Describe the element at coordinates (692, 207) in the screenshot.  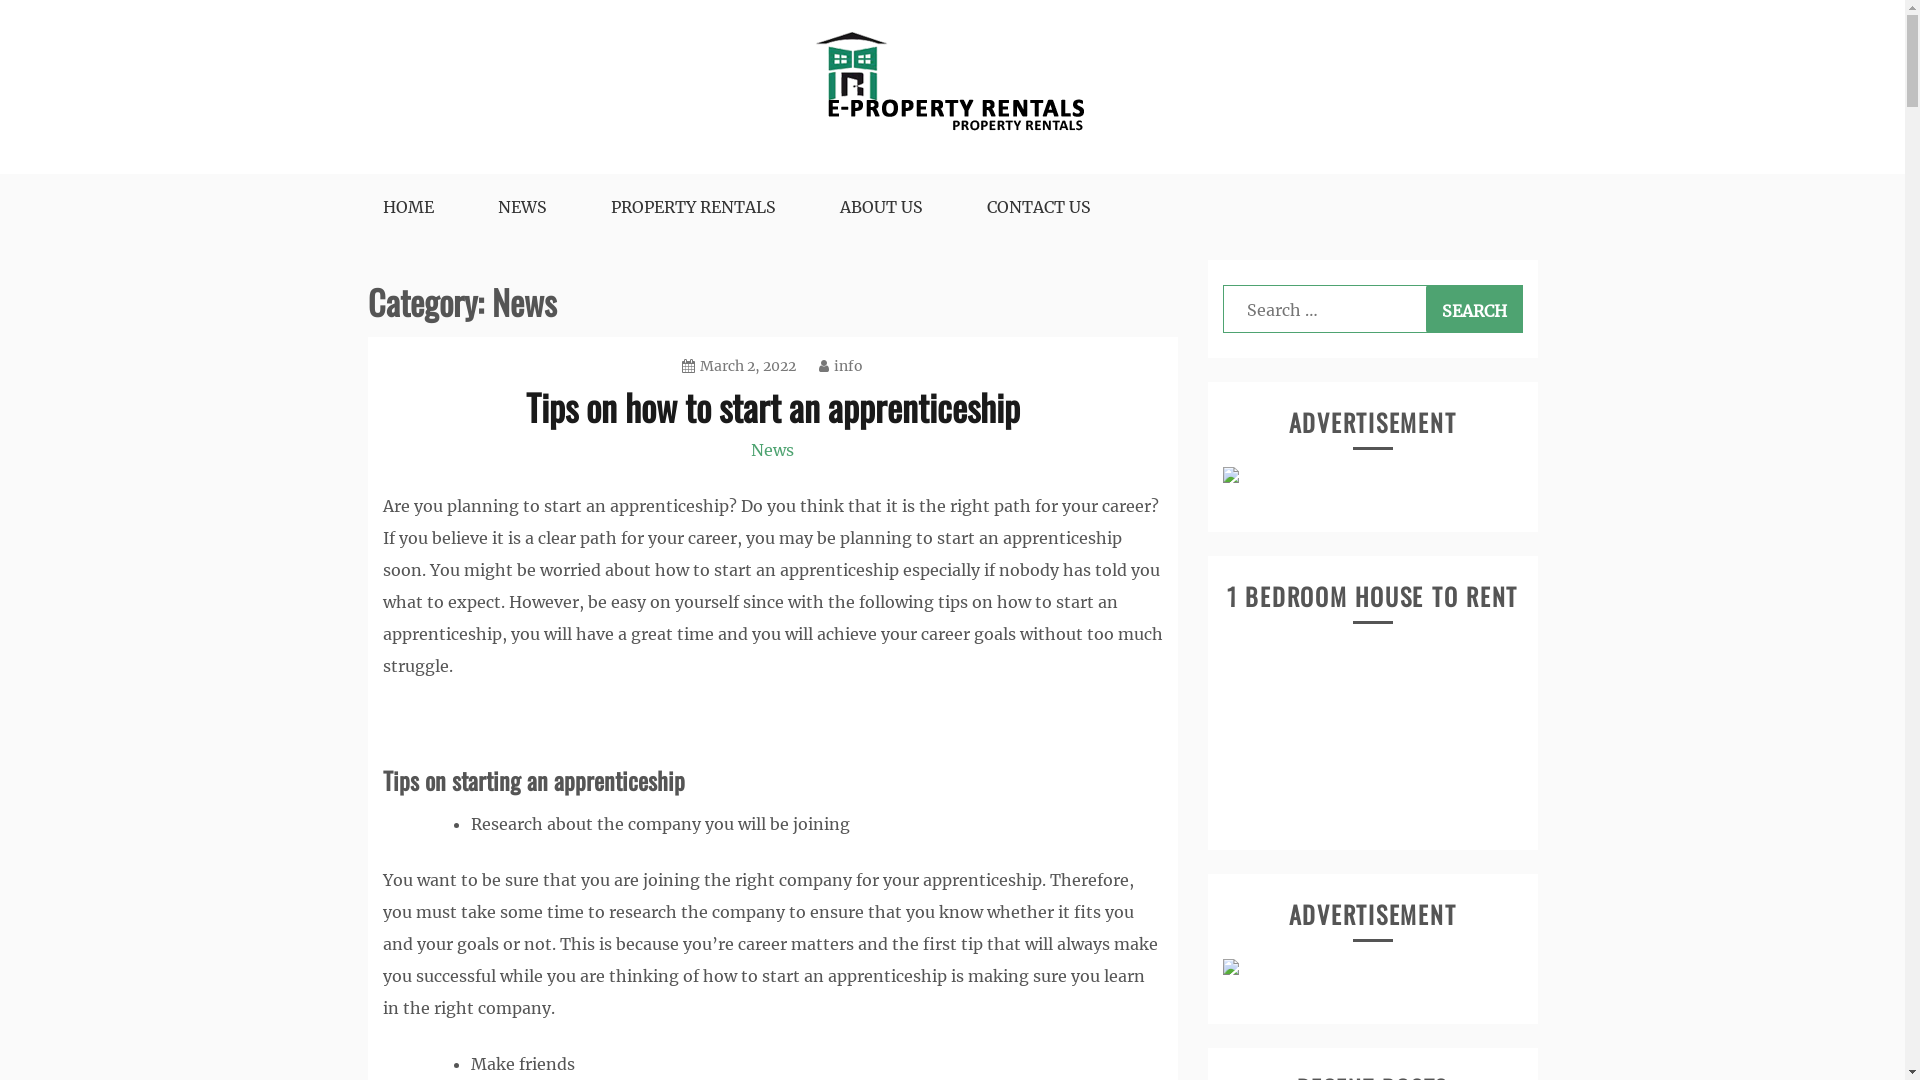
I see `PROPERTY RENTALS` at that location.